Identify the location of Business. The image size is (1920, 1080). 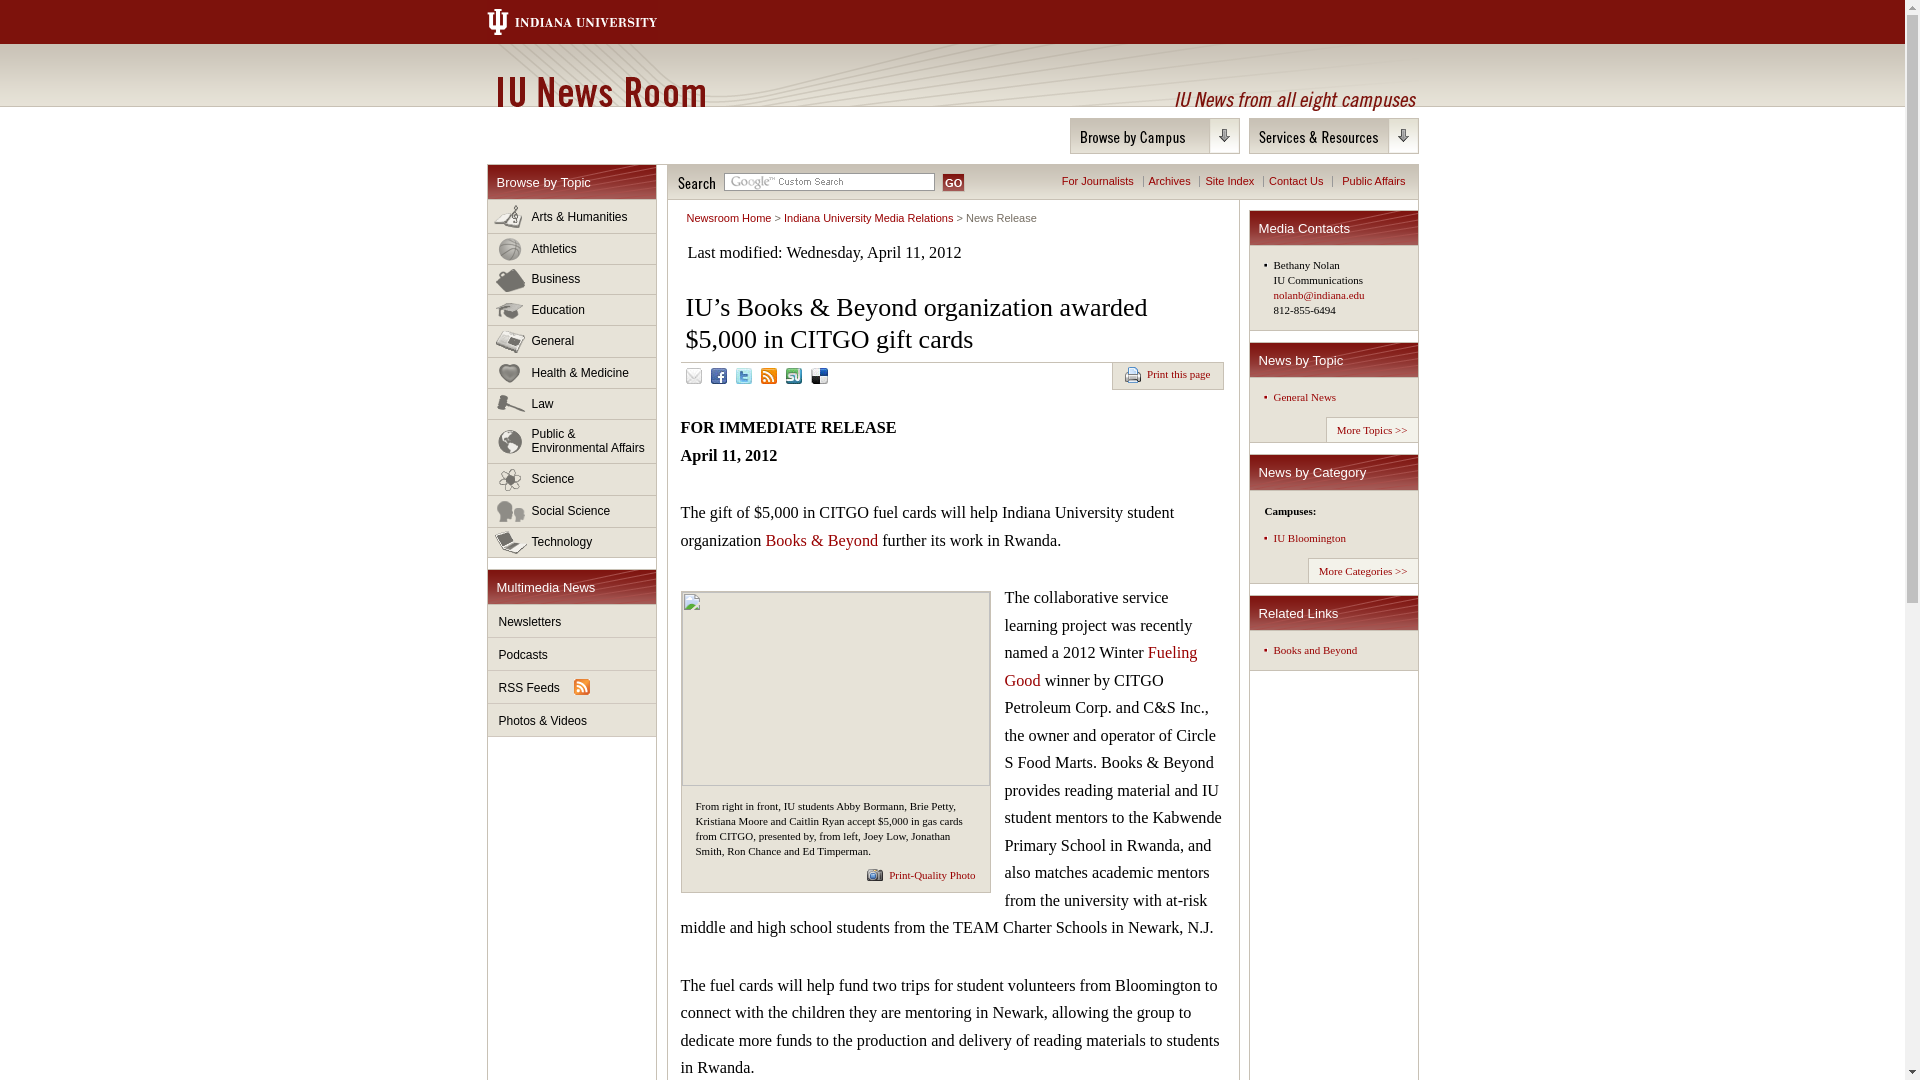
(572, 279).